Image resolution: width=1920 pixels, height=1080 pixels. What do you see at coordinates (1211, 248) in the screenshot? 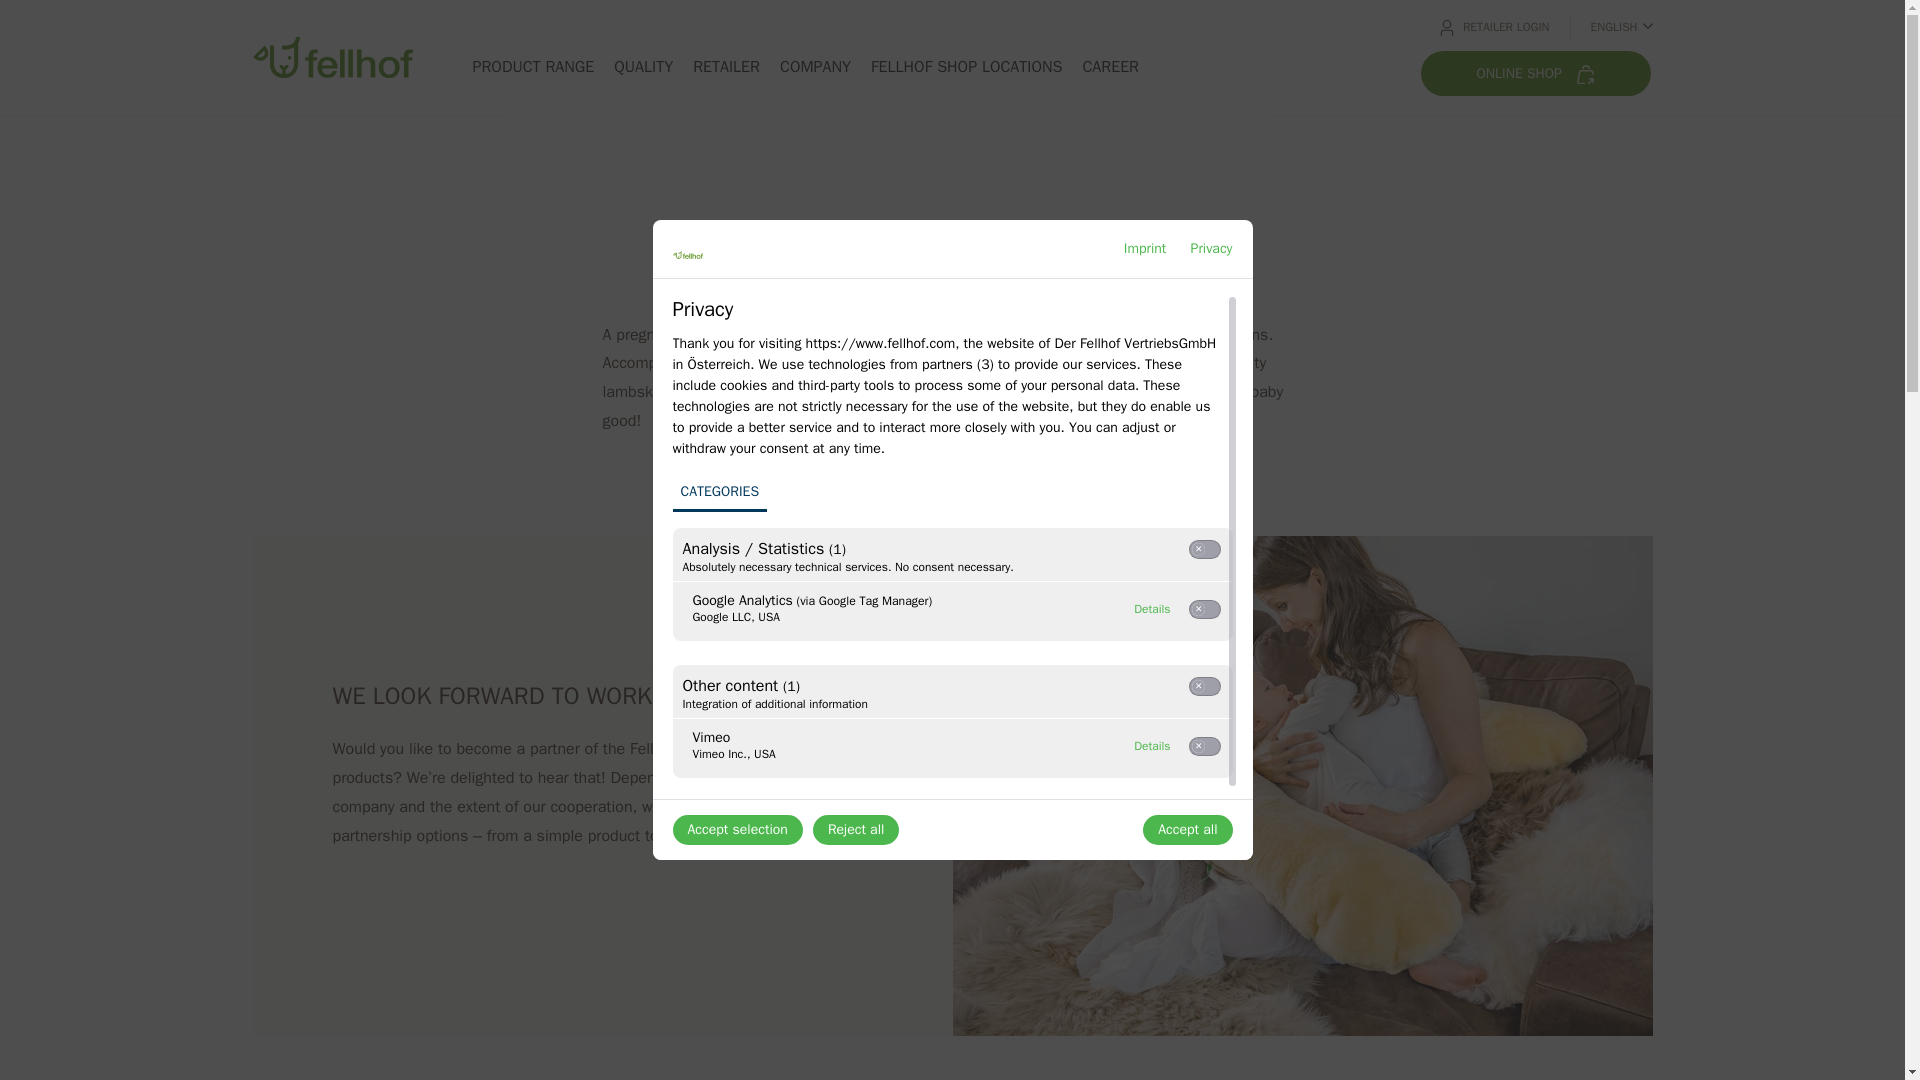
I see `RETAILER` at bounding box center [1211, 248].